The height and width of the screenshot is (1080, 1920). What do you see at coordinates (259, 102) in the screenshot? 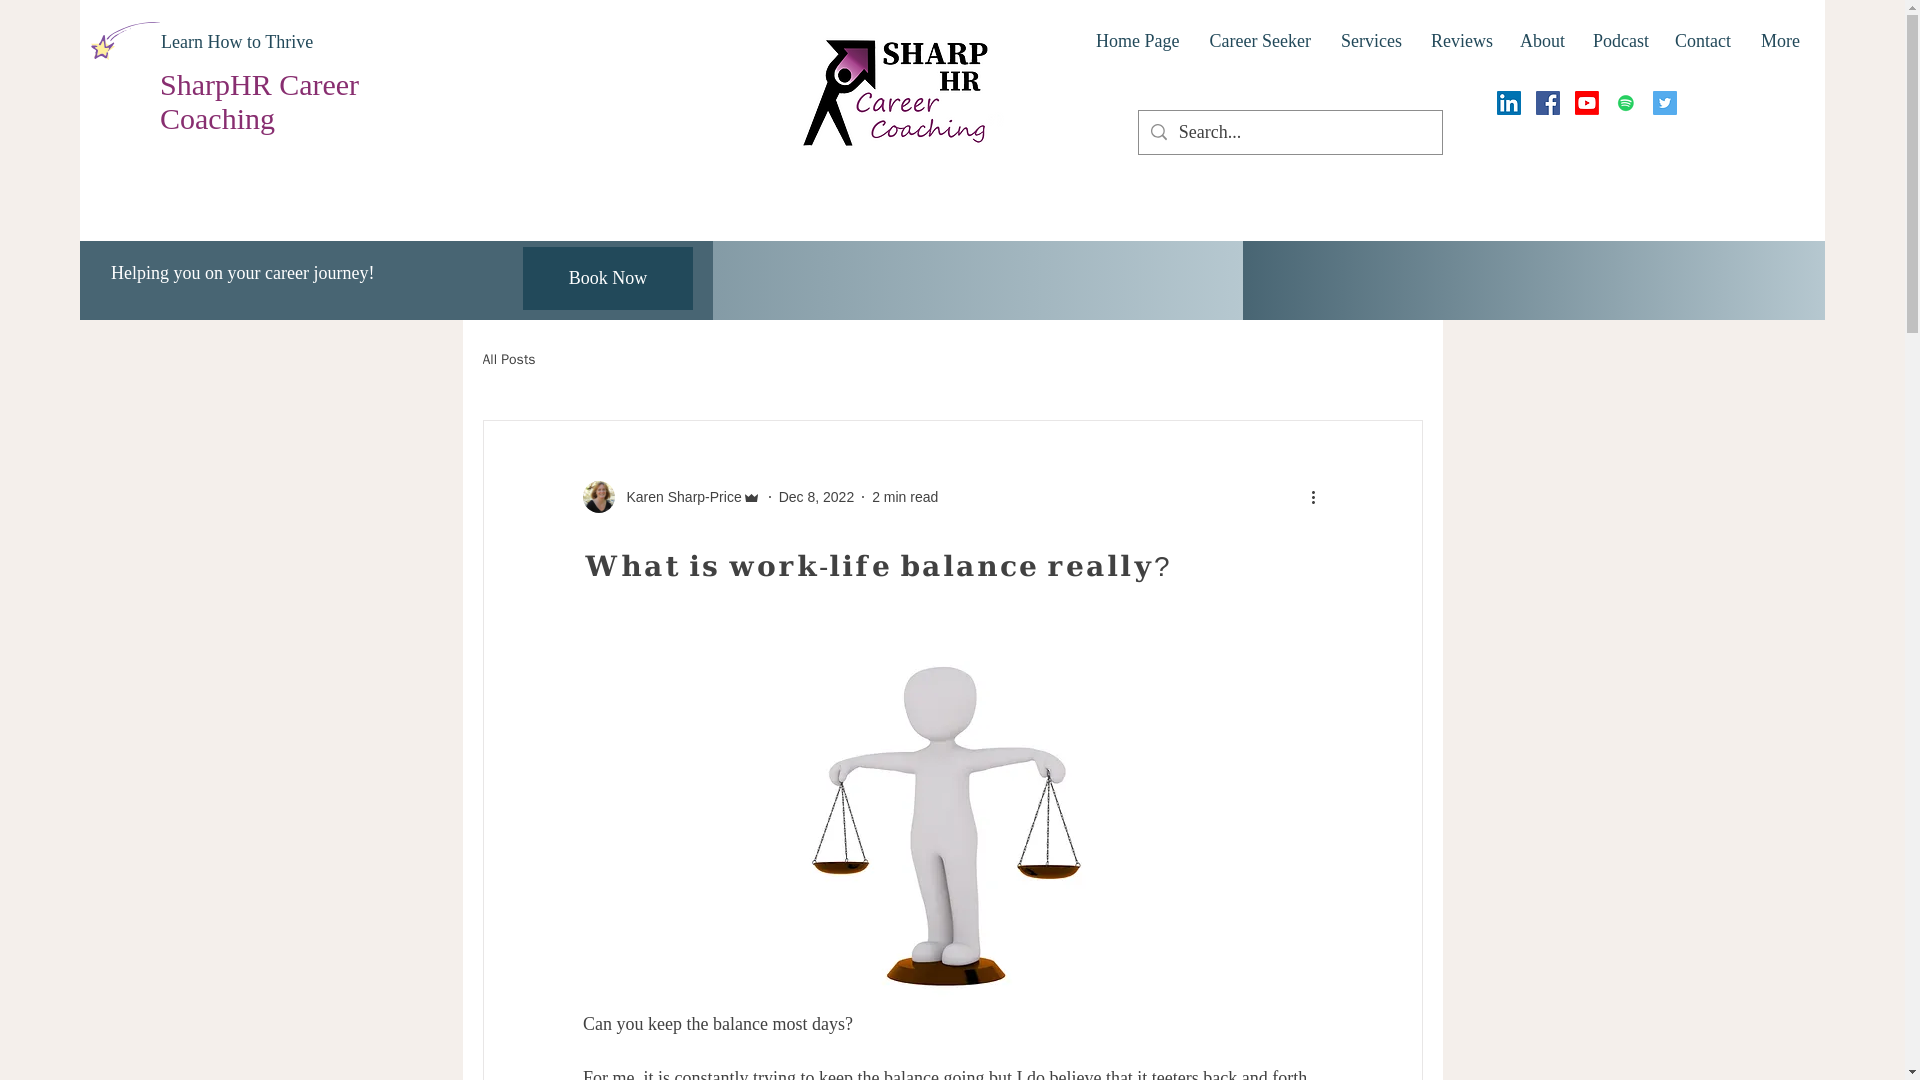
I see `SharpHR Career Coaching` at bounding box center [259, 102].